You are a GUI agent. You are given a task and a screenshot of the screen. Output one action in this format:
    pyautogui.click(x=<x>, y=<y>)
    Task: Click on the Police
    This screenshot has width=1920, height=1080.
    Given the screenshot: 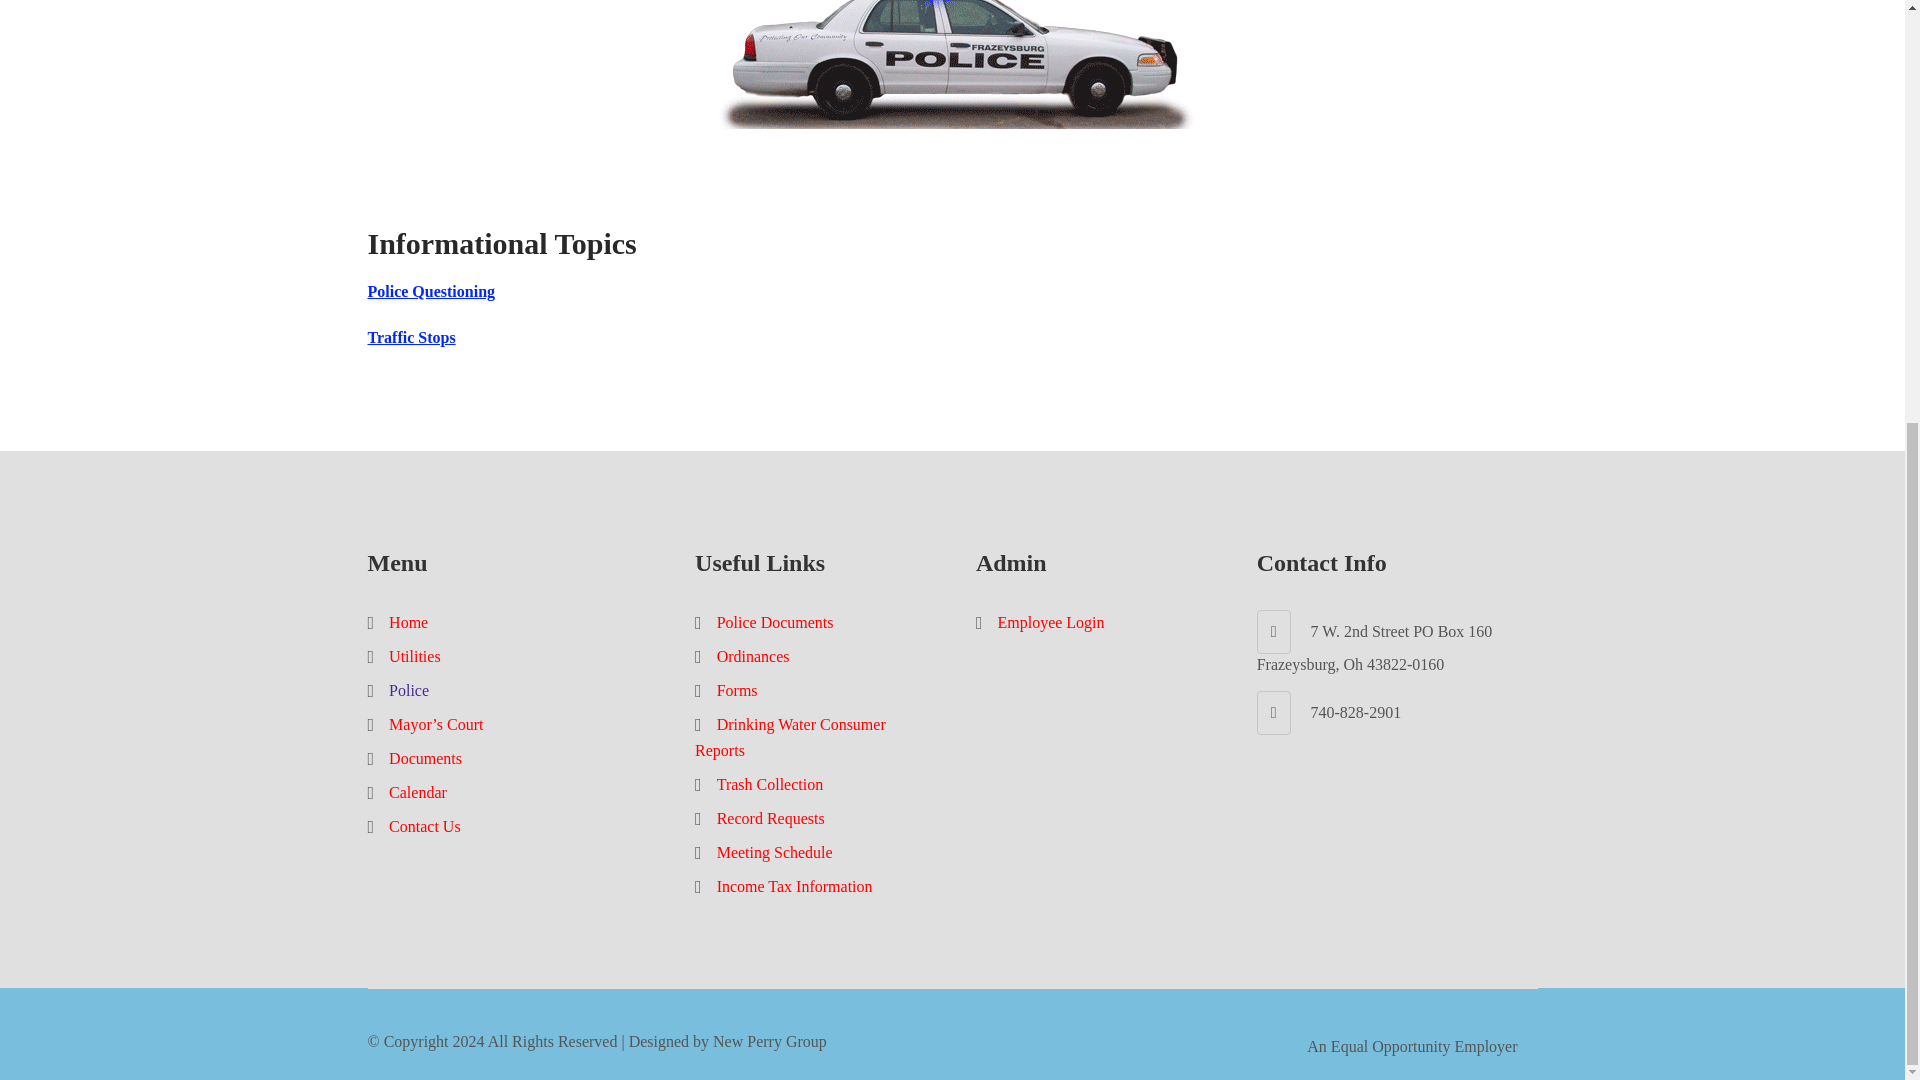 What is the action you would take?
    pyautogui.click(x=408, y=690)
    